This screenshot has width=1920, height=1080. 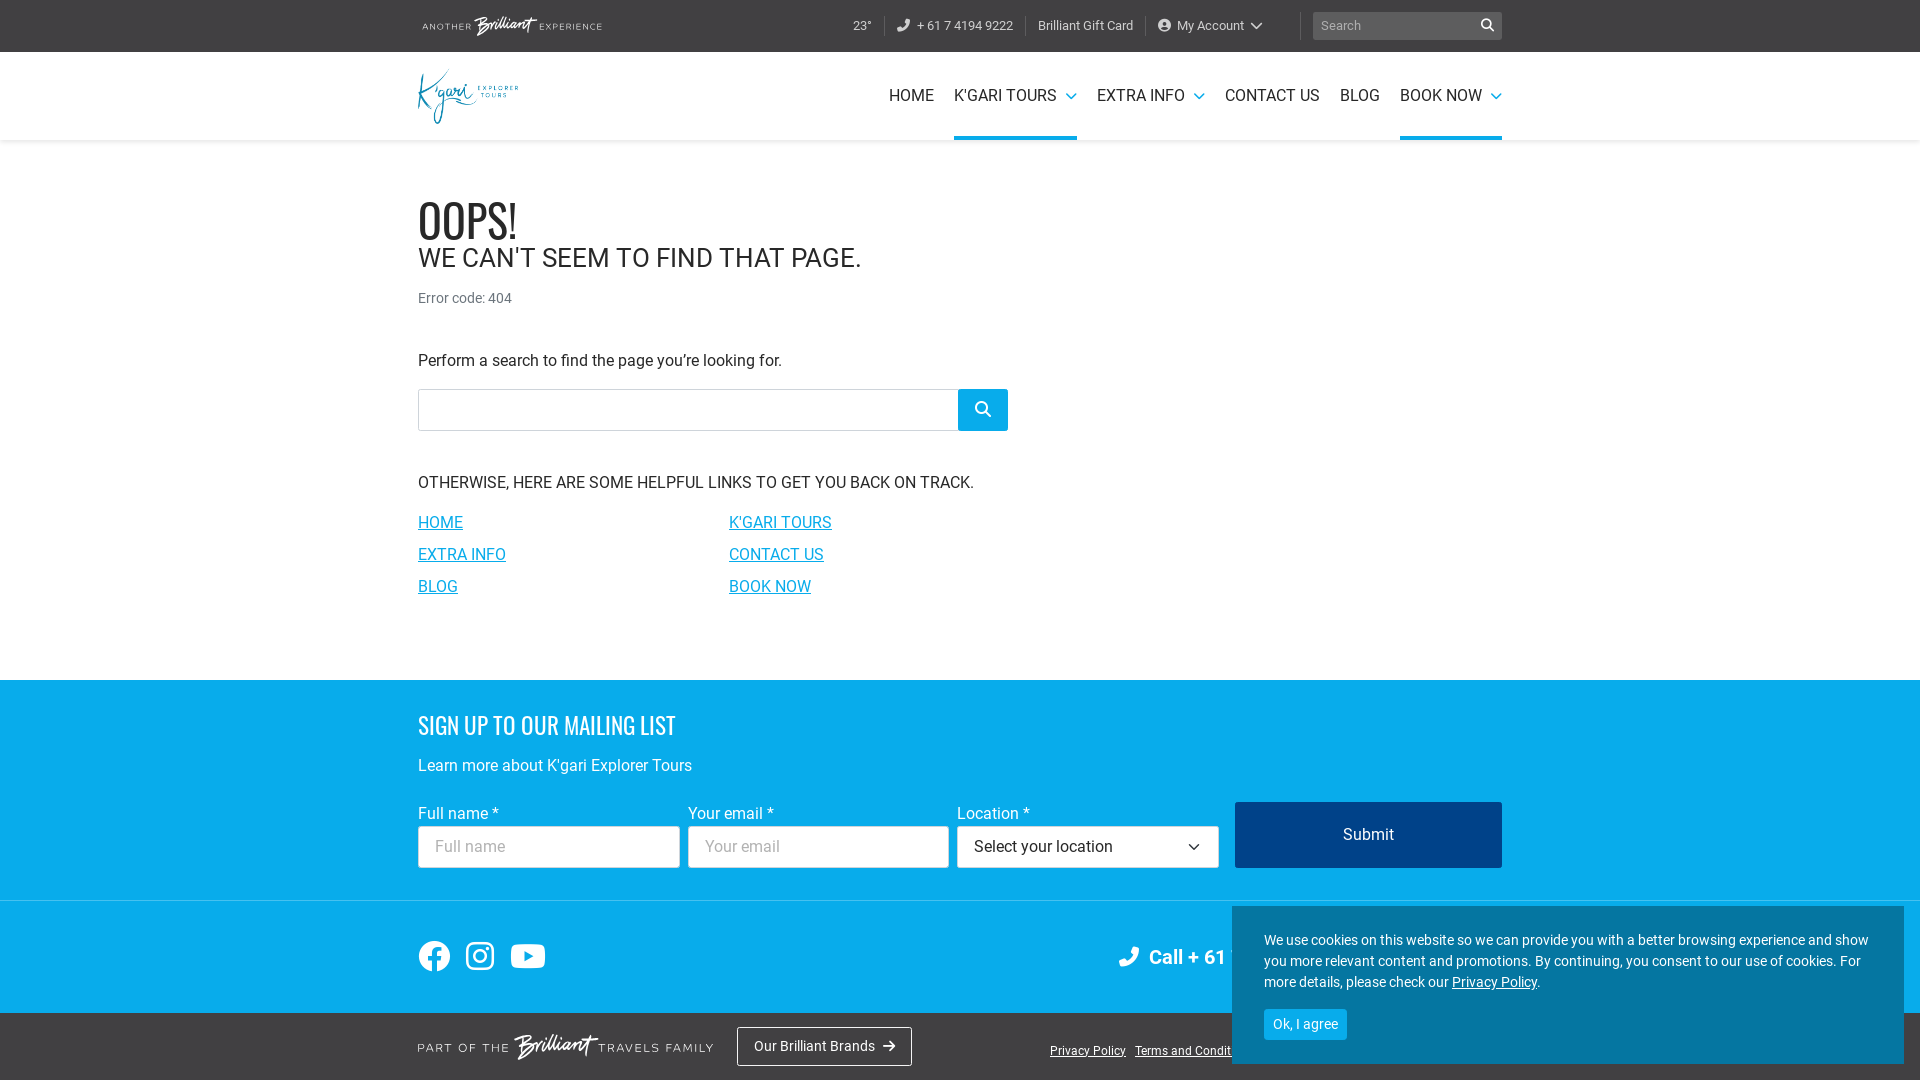 I want to click on HOME, so click(x=440, y=522).